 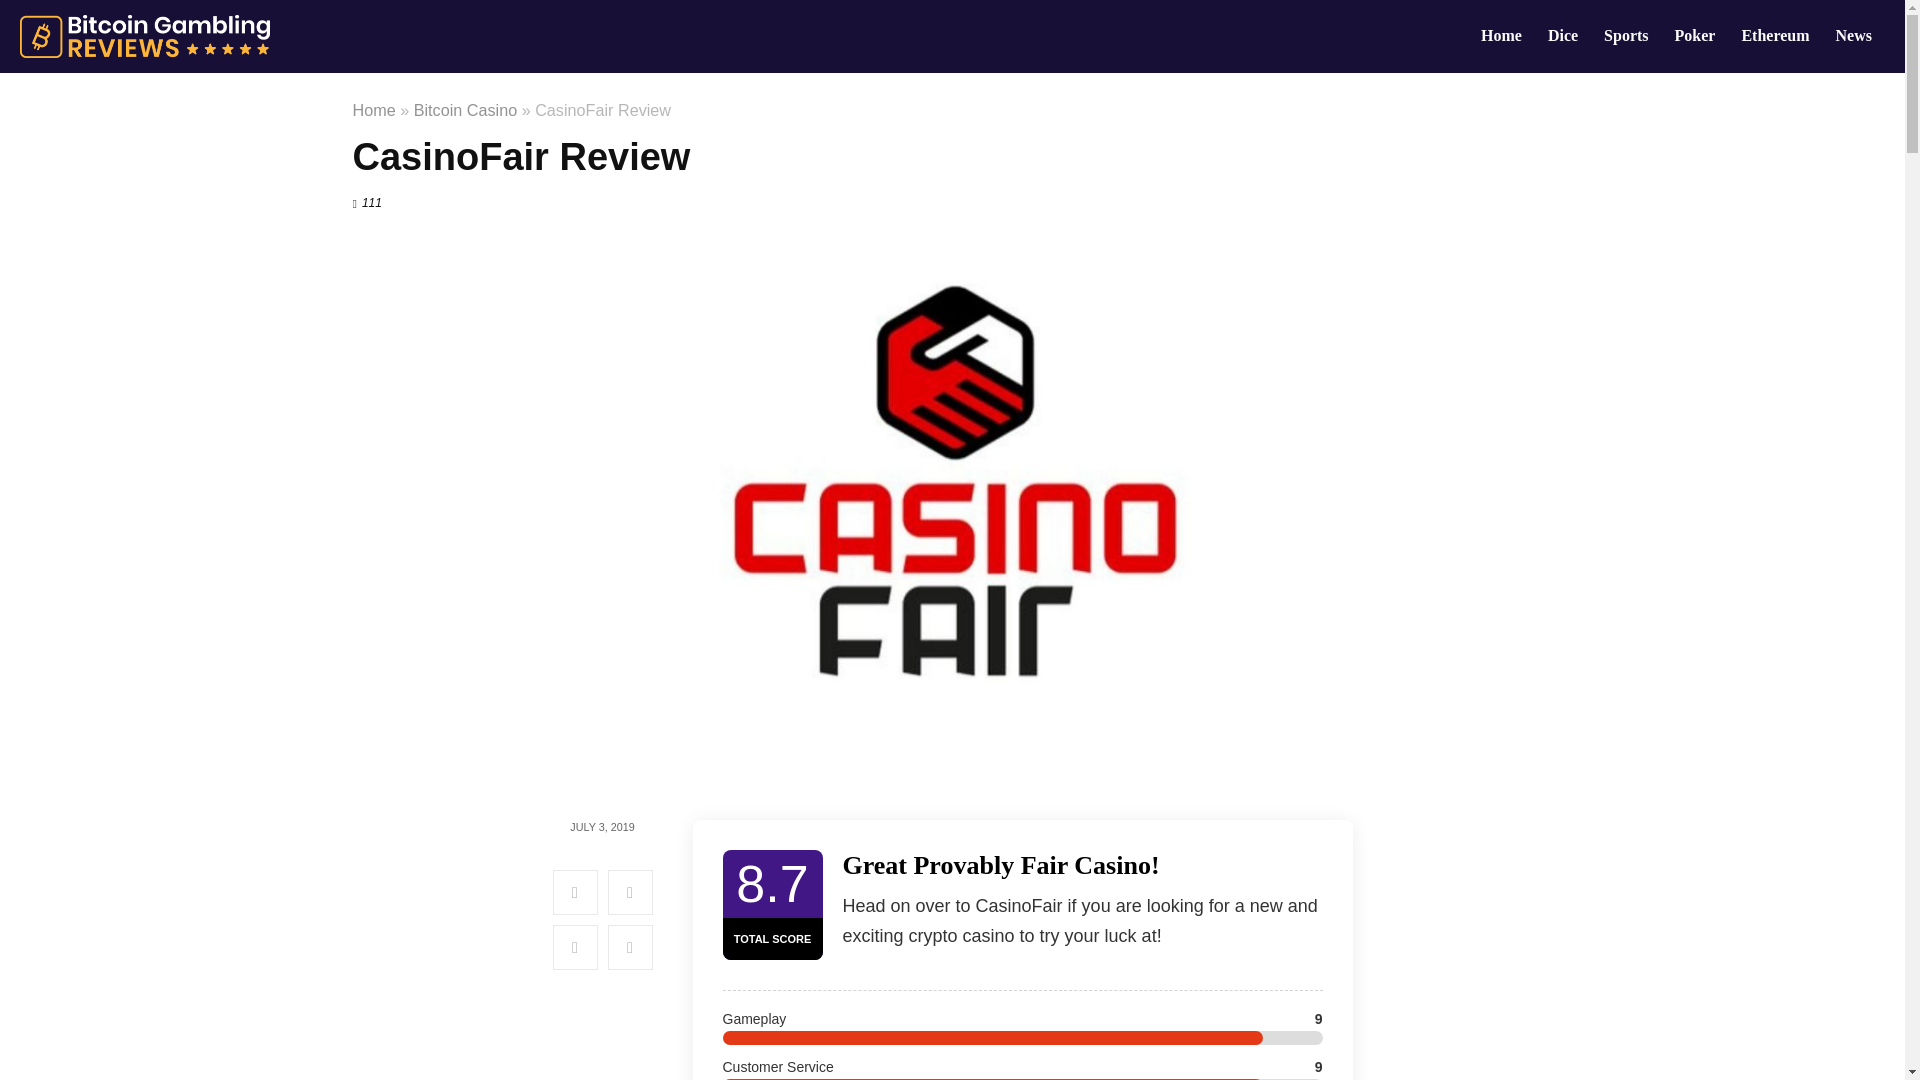 What do you see at coordinates (465, 110) in the screenshot?
I see `Bitcoin Casino` at bounding box center [465, 110].